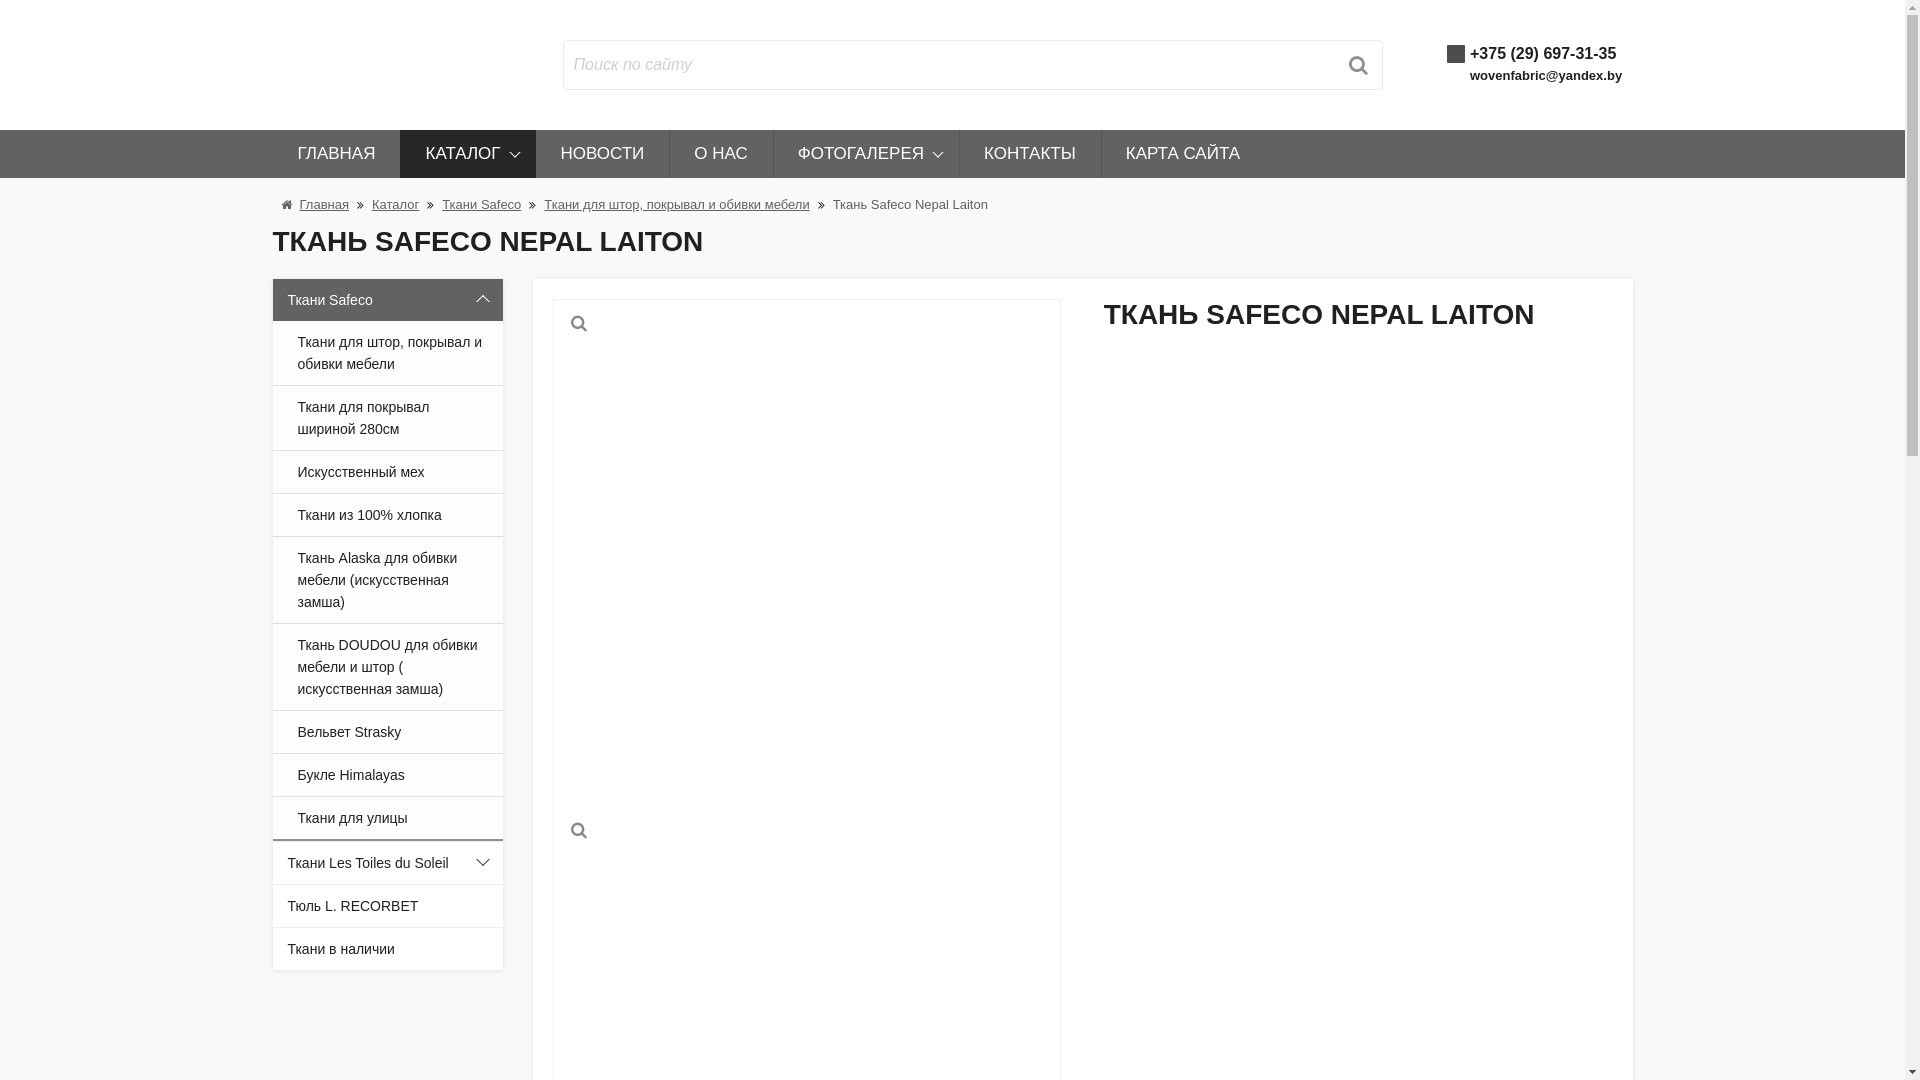  I want to click on +375 (29) 697-31-35, so click(1543, 54).